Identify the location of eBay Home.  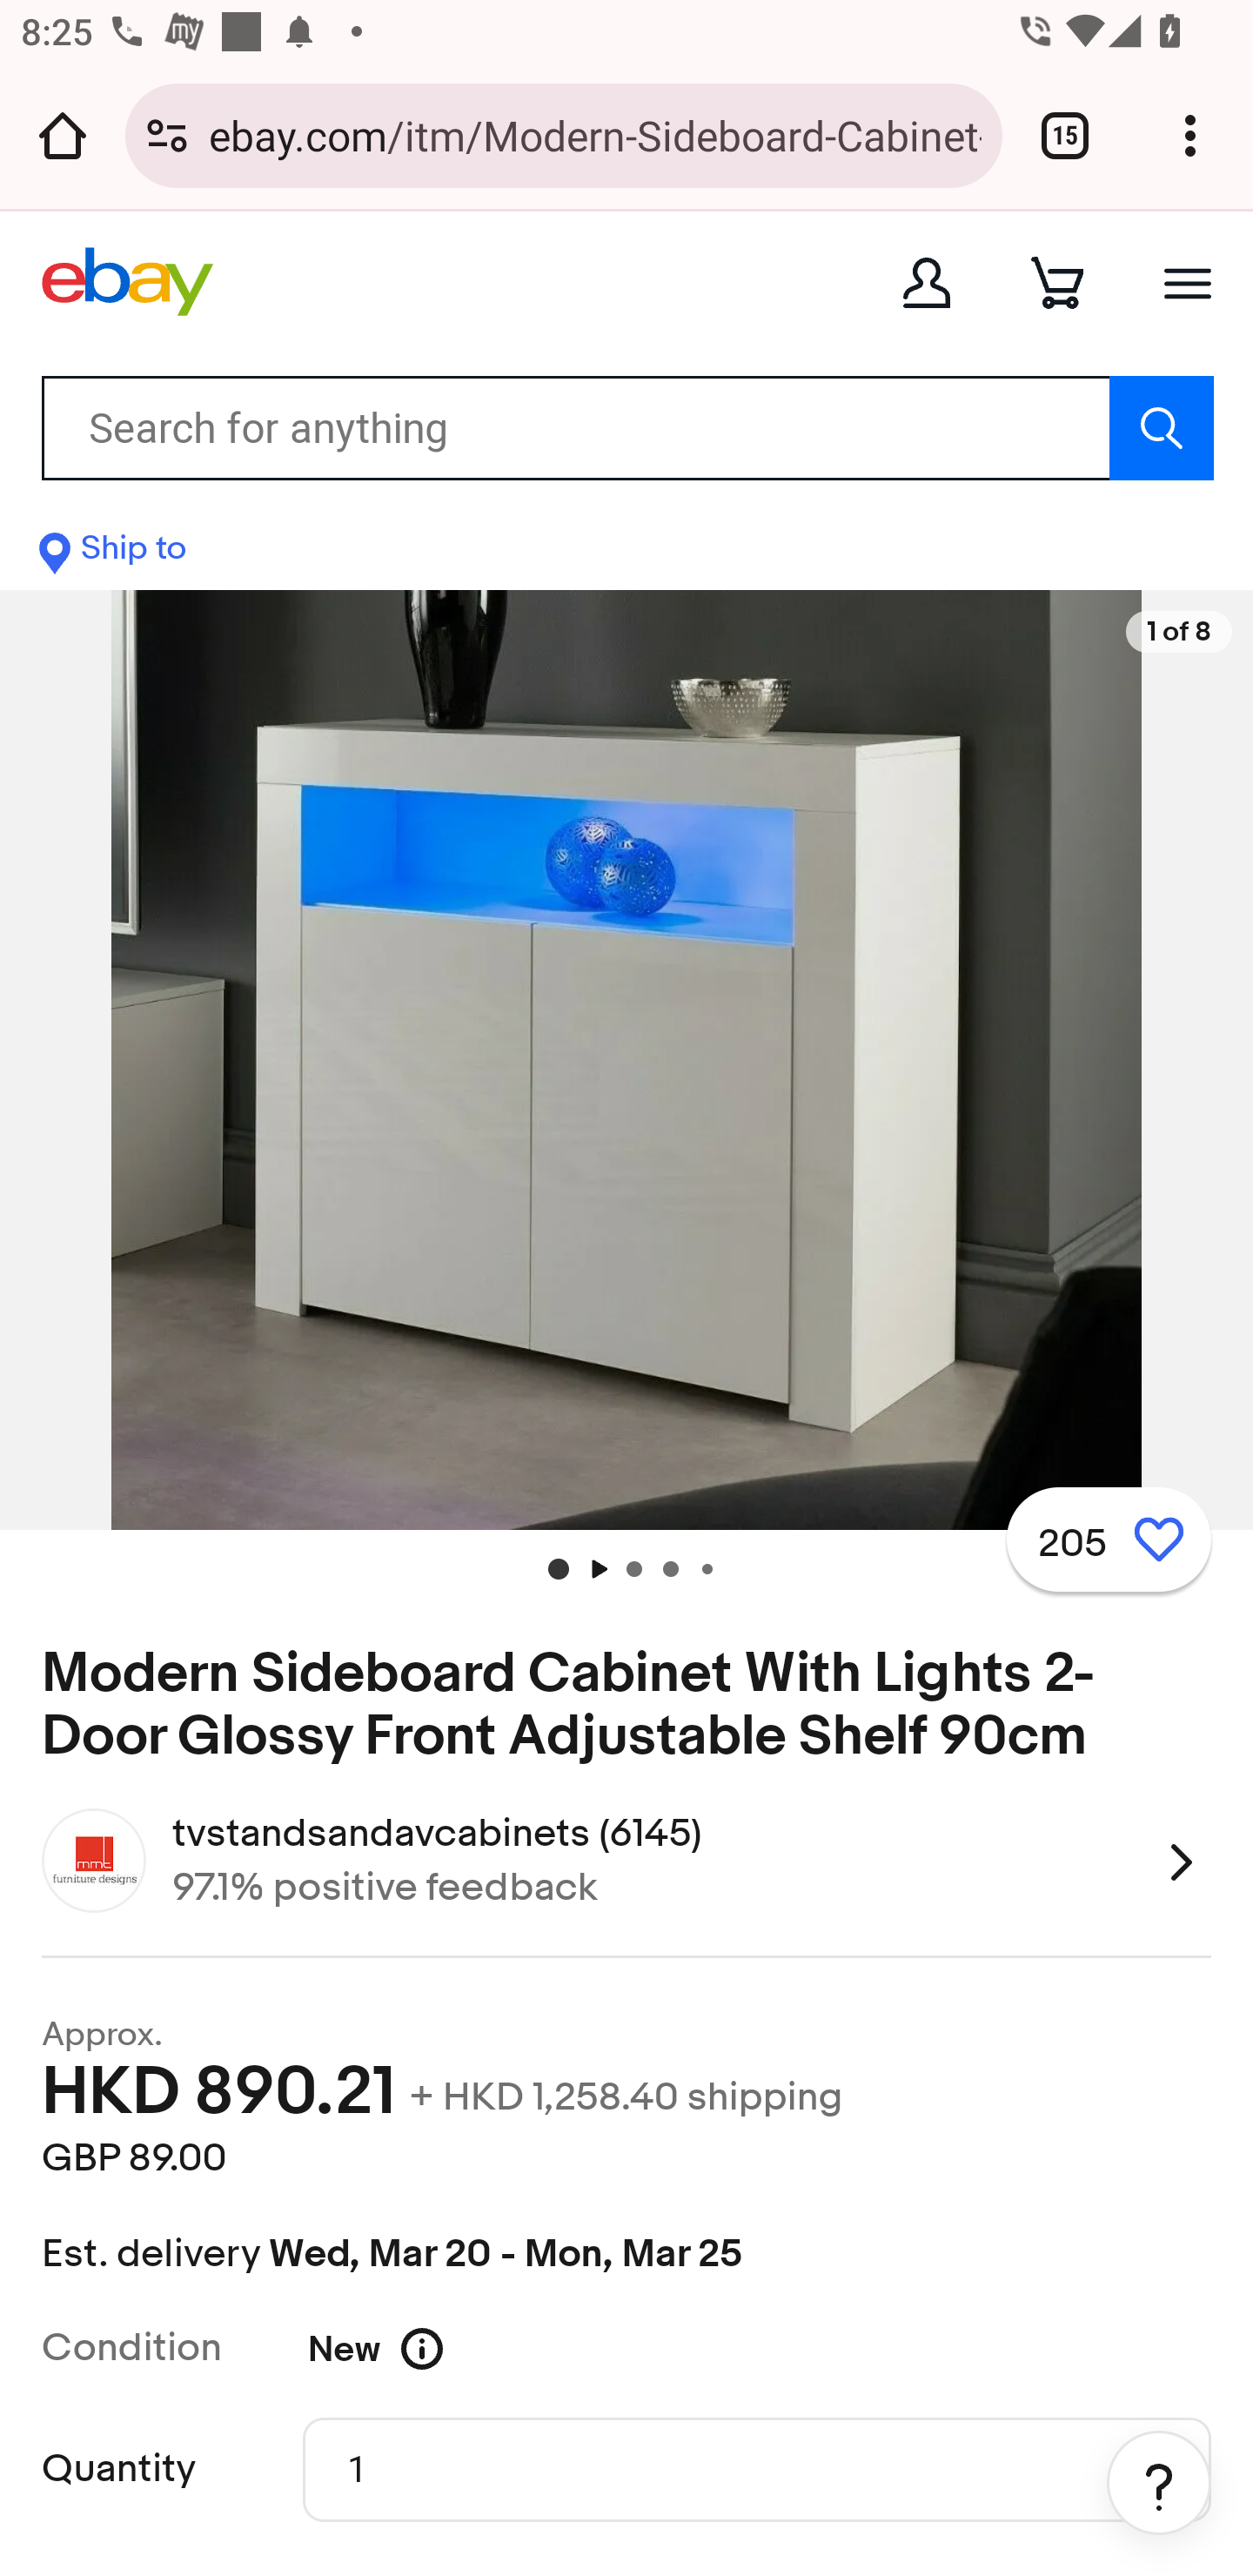
(127, 282).